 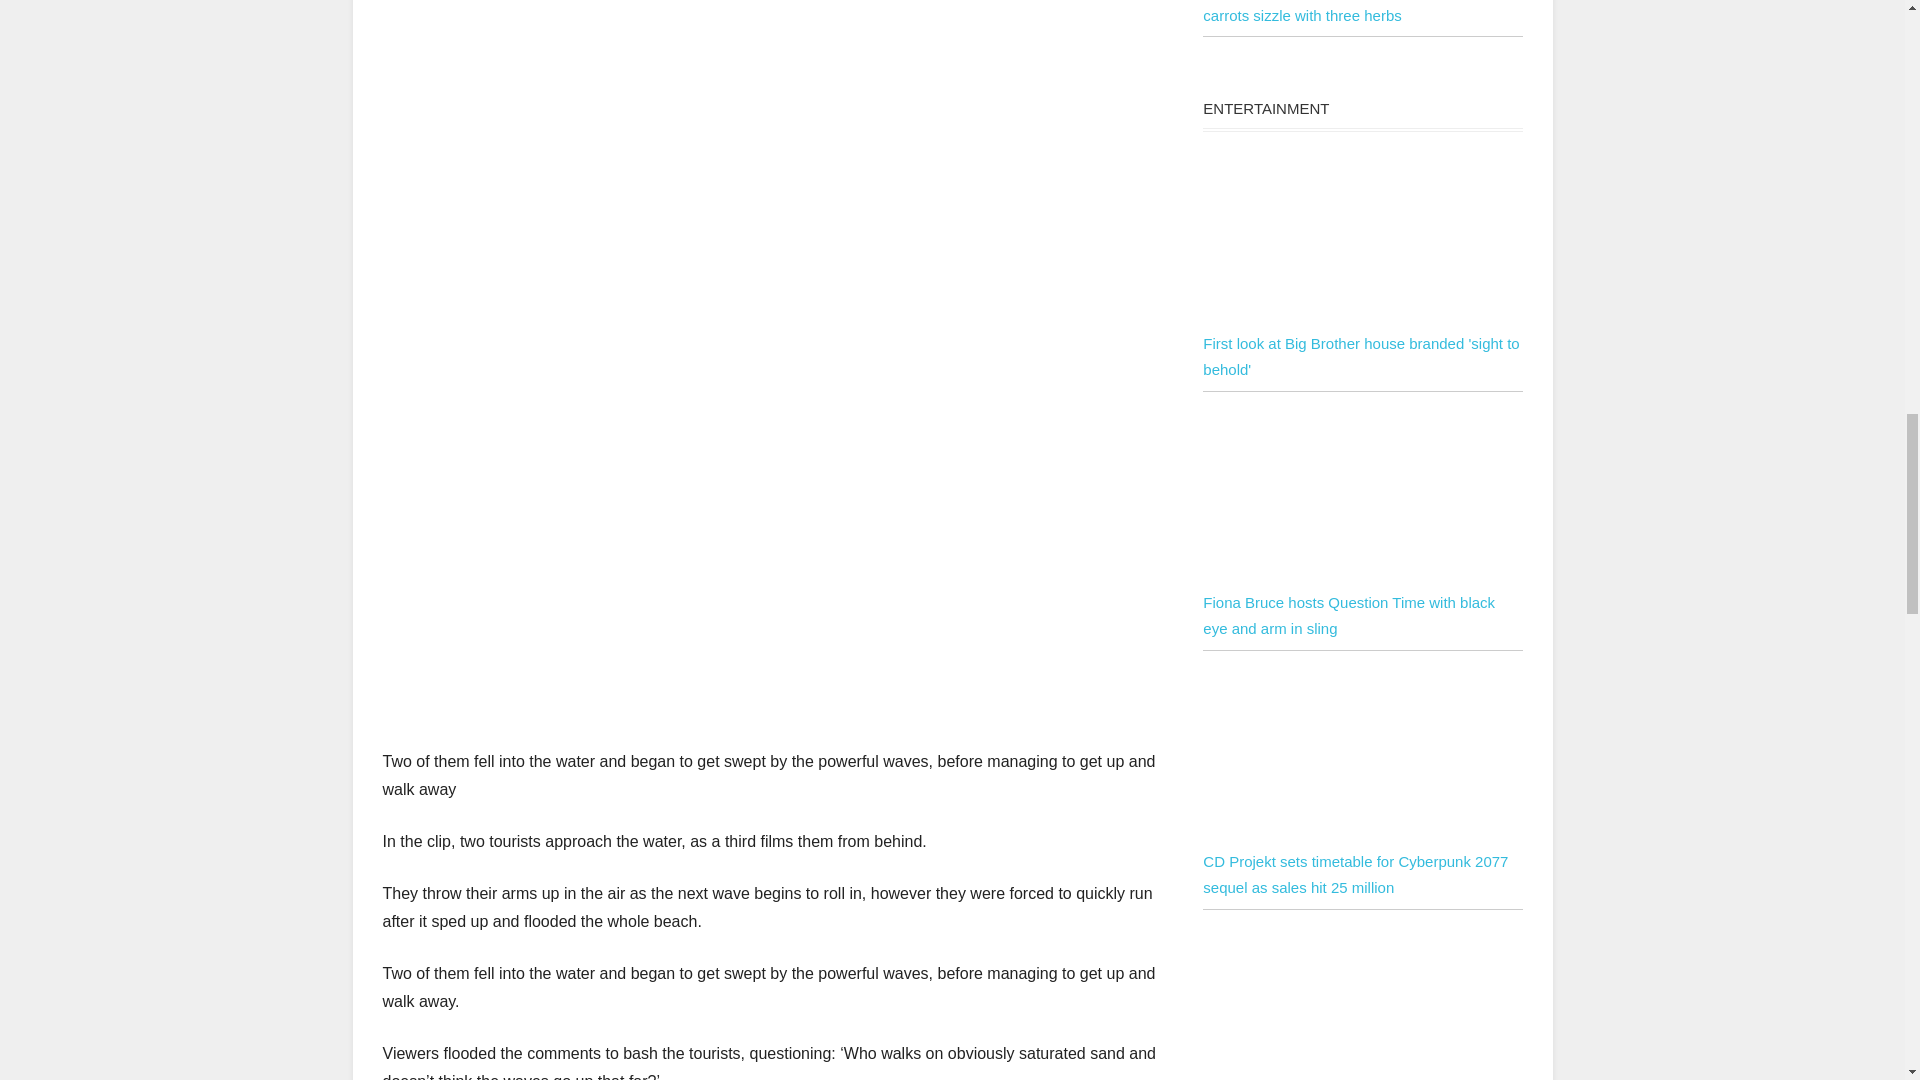 What do you see at coordinates (1360, 356) in the screenshot?
I see `First look at Big Brother house branded 'sight to behold'` at bounding box center [1360, 356].